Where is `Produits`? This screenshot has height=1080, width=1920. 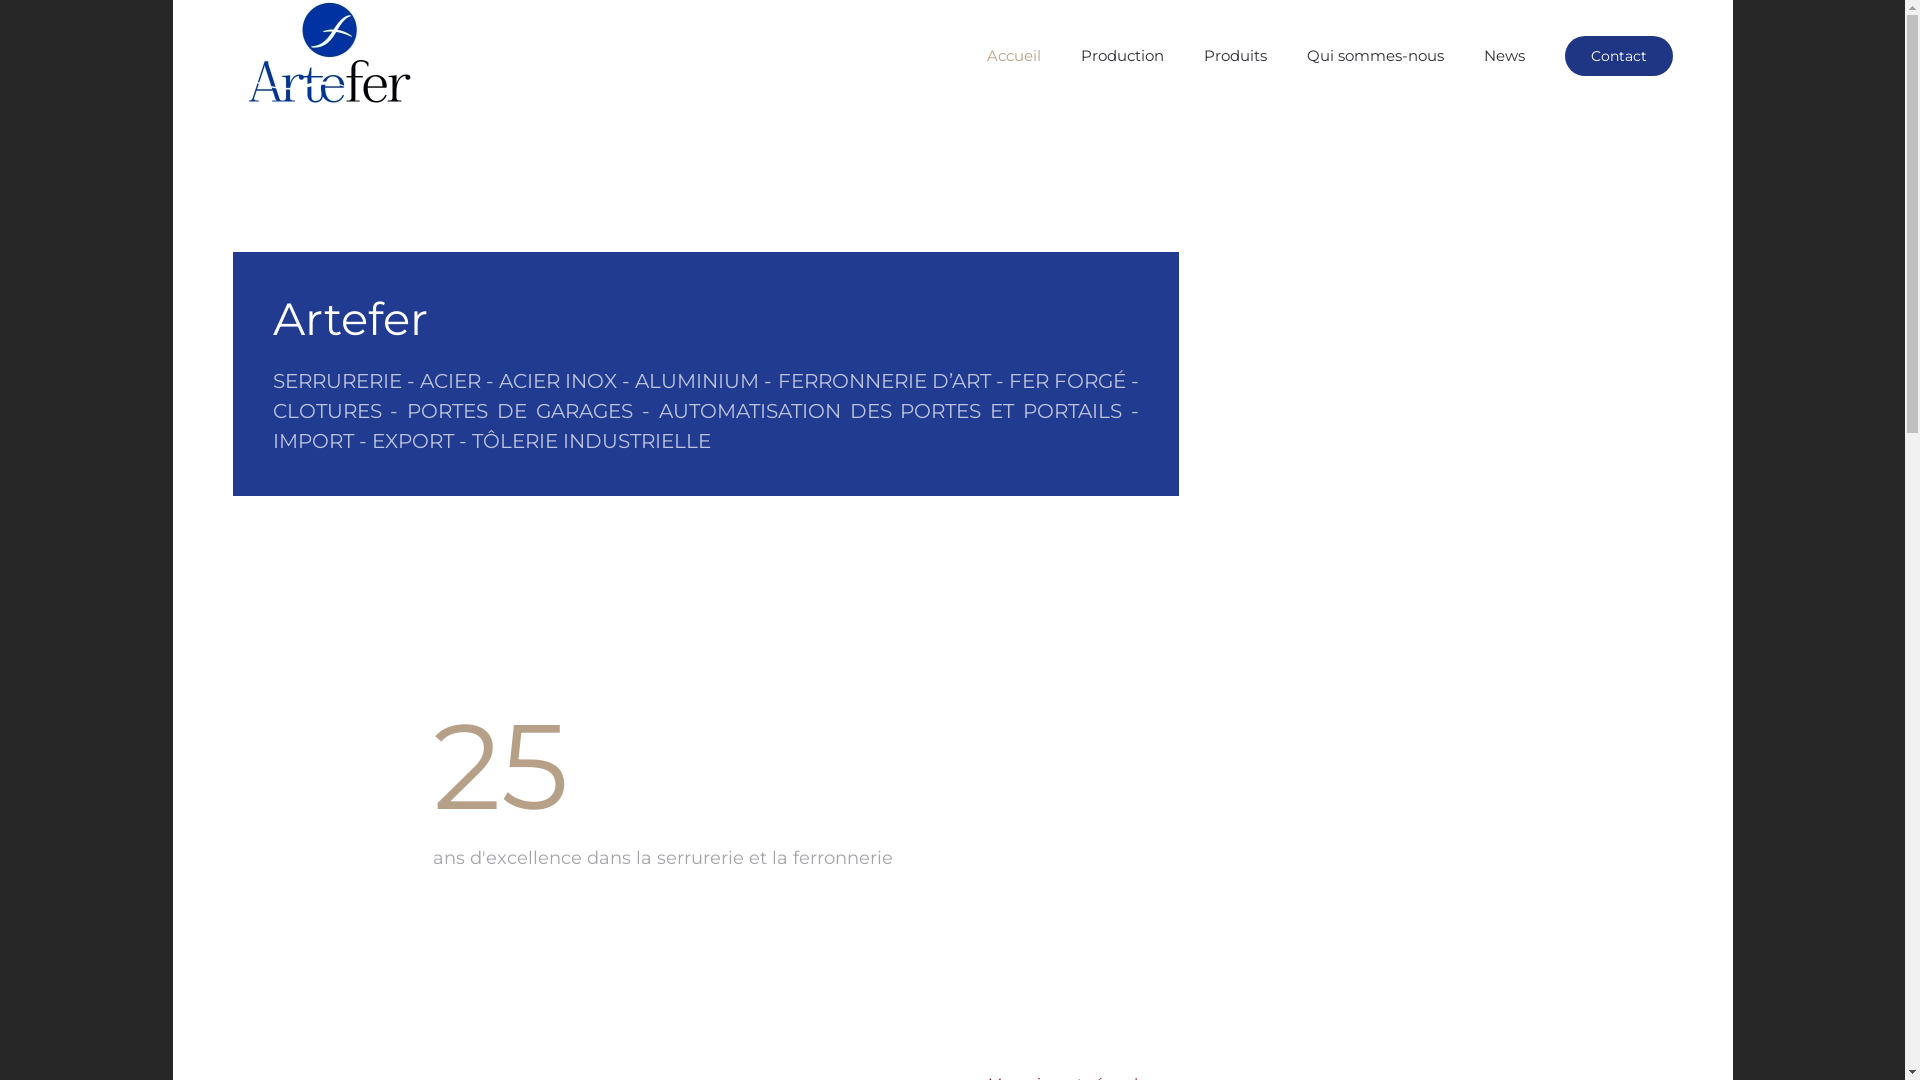
Produits is located at coordinates (1236, 56).